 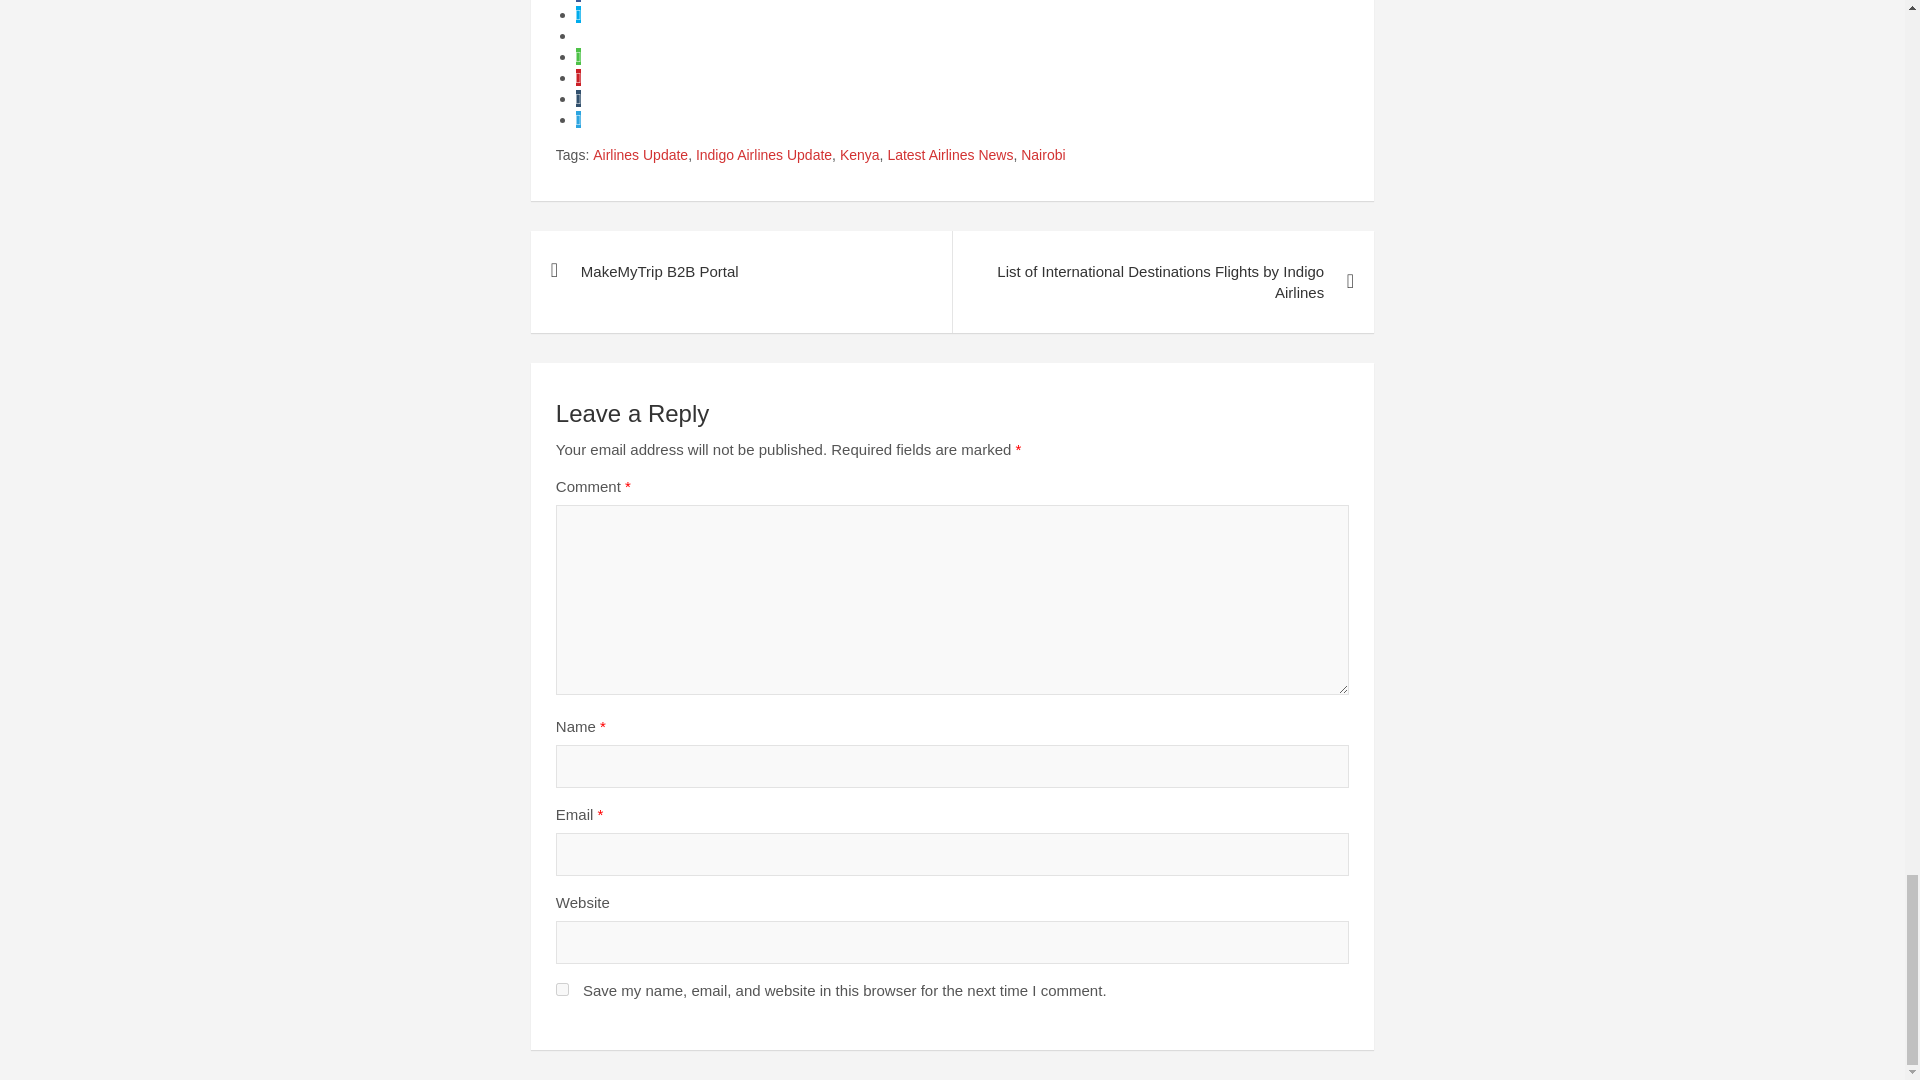 What do you see at coordinates (562, 988) in the screenshot?
I see `yes` at bounding box center [562, 988].